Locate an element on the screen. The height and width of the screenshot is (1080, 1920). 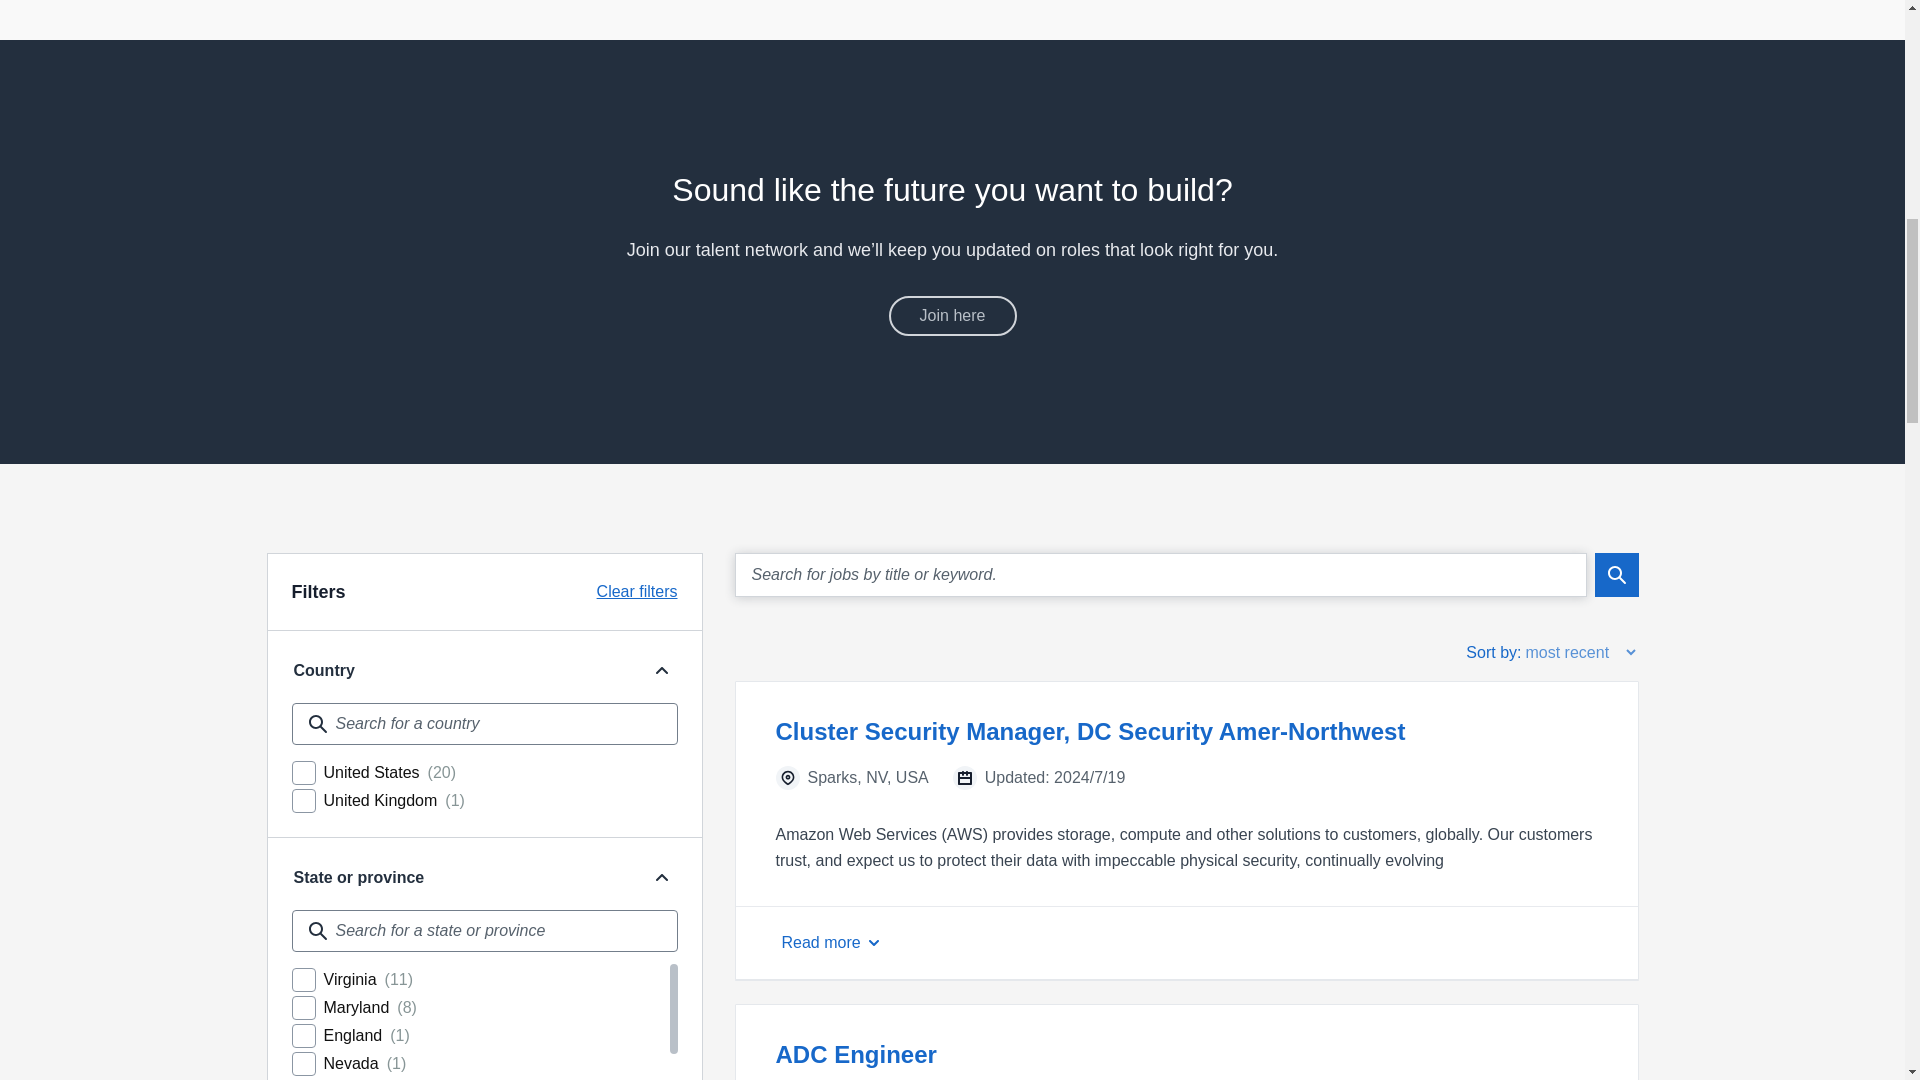
State or province is located at coordinates (462, 878).